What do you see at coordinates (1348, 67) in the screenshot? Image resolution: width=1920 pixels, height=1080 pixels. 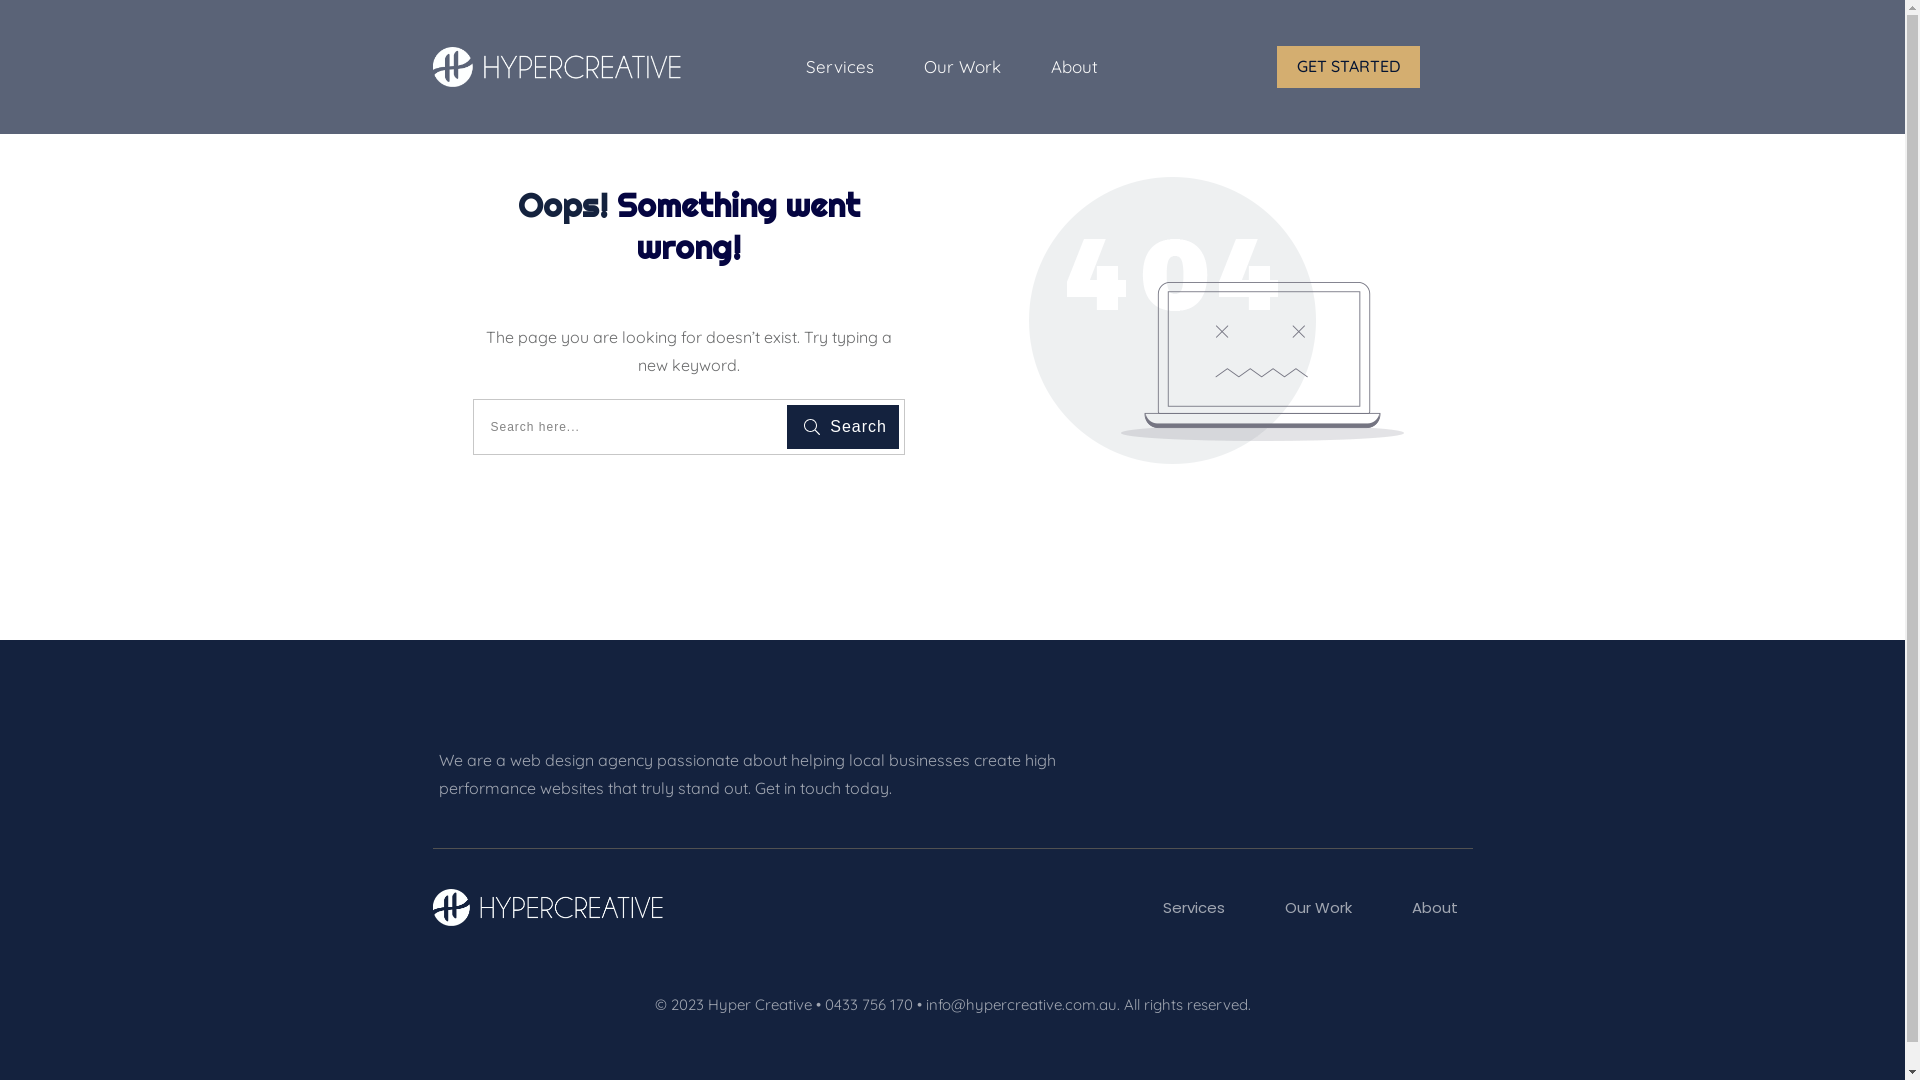 I see `GET STARTED` at bounding box center [1348, 67].